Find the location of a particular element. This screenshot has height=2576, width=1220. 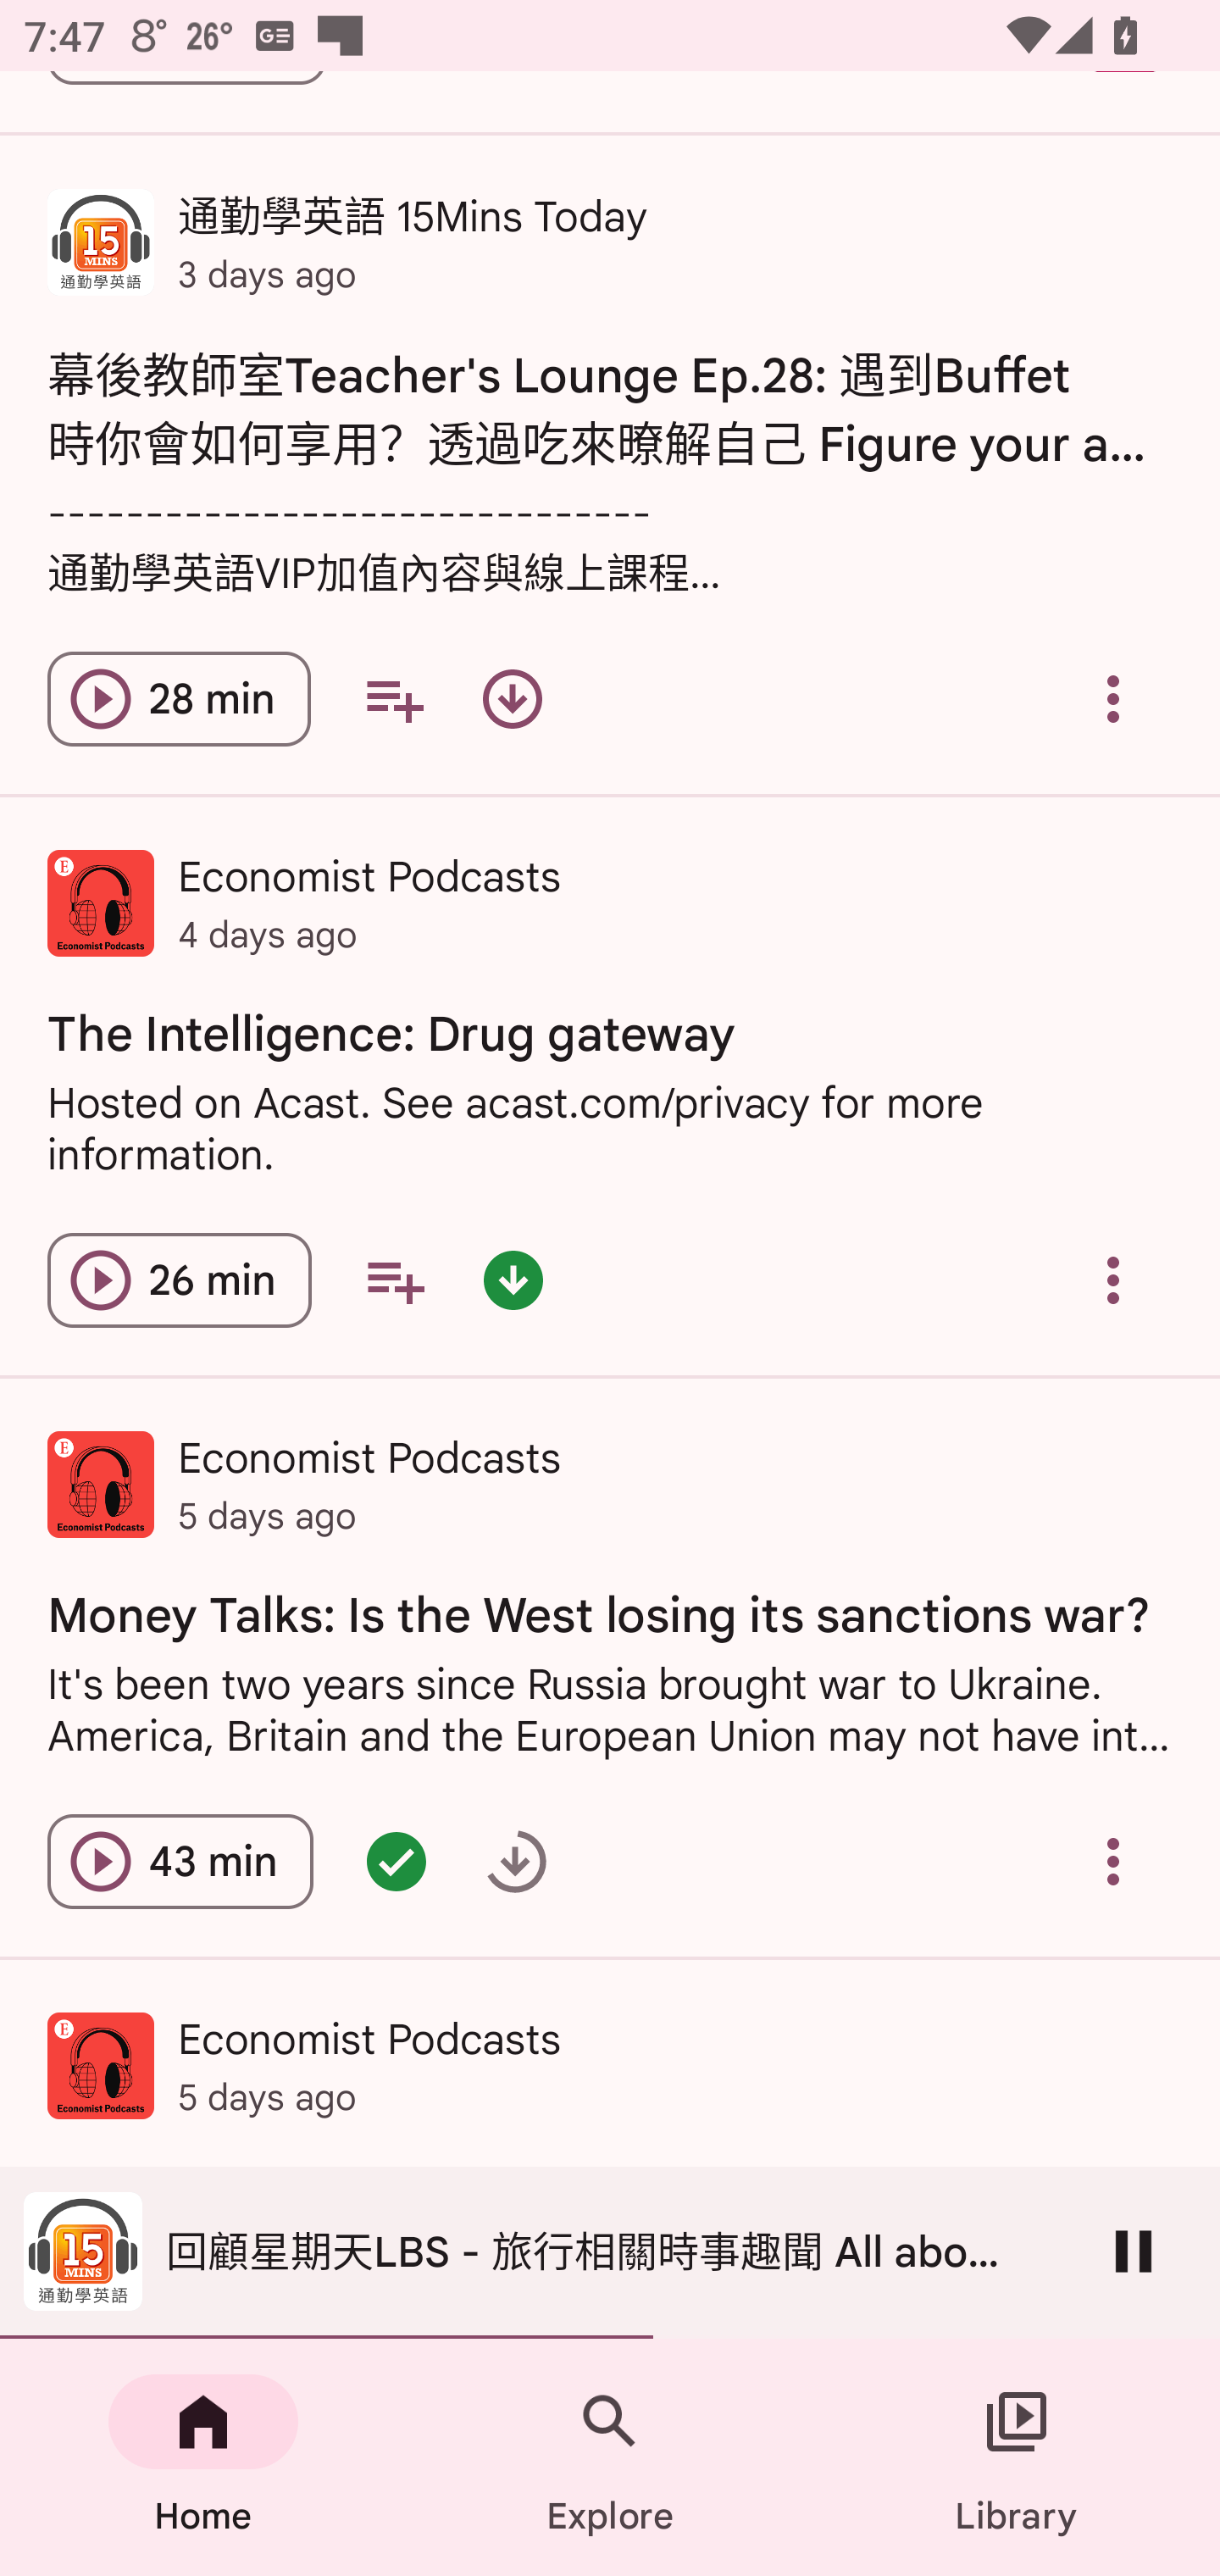

Queued to download - double tap for options is located at coordinates (515, 1861).